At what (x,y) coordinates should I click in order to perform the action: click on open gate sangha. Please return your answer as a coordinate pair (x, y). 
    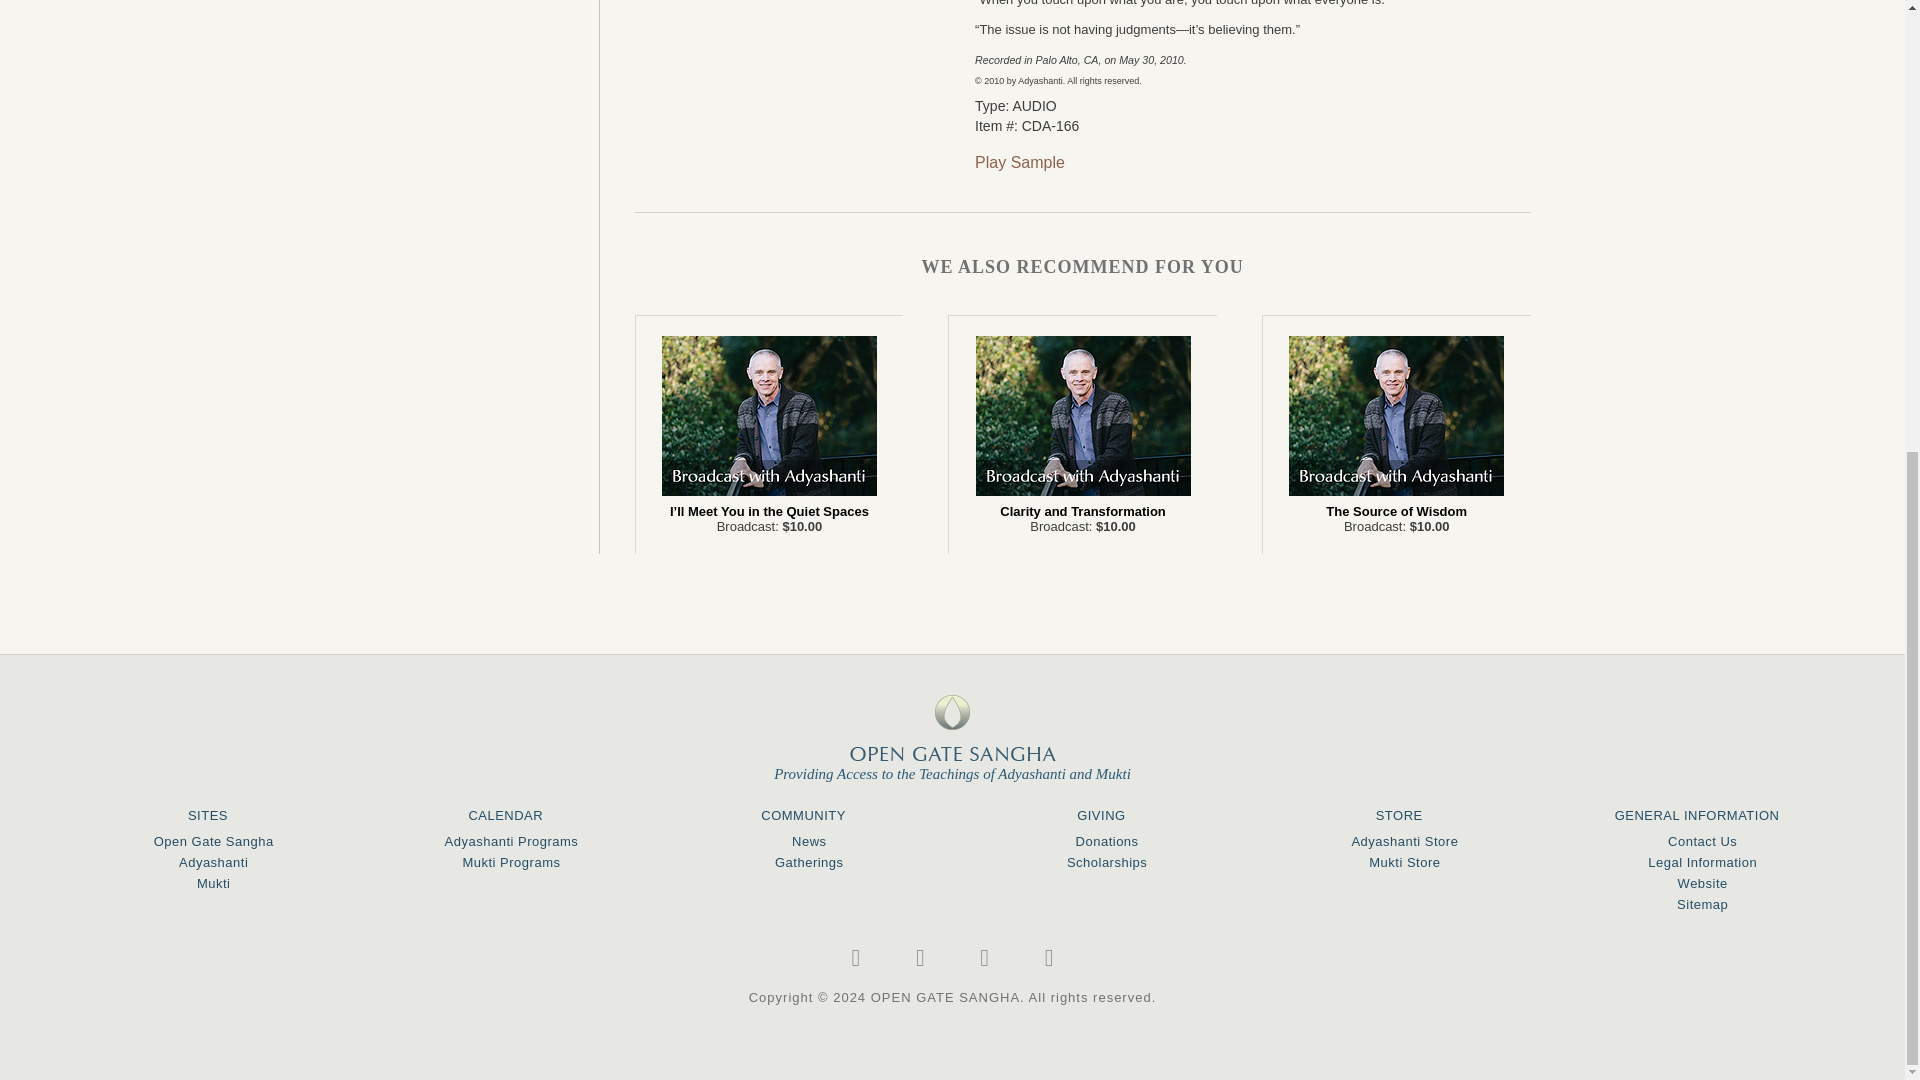
    Looking at the image, I should click on (953, 728).